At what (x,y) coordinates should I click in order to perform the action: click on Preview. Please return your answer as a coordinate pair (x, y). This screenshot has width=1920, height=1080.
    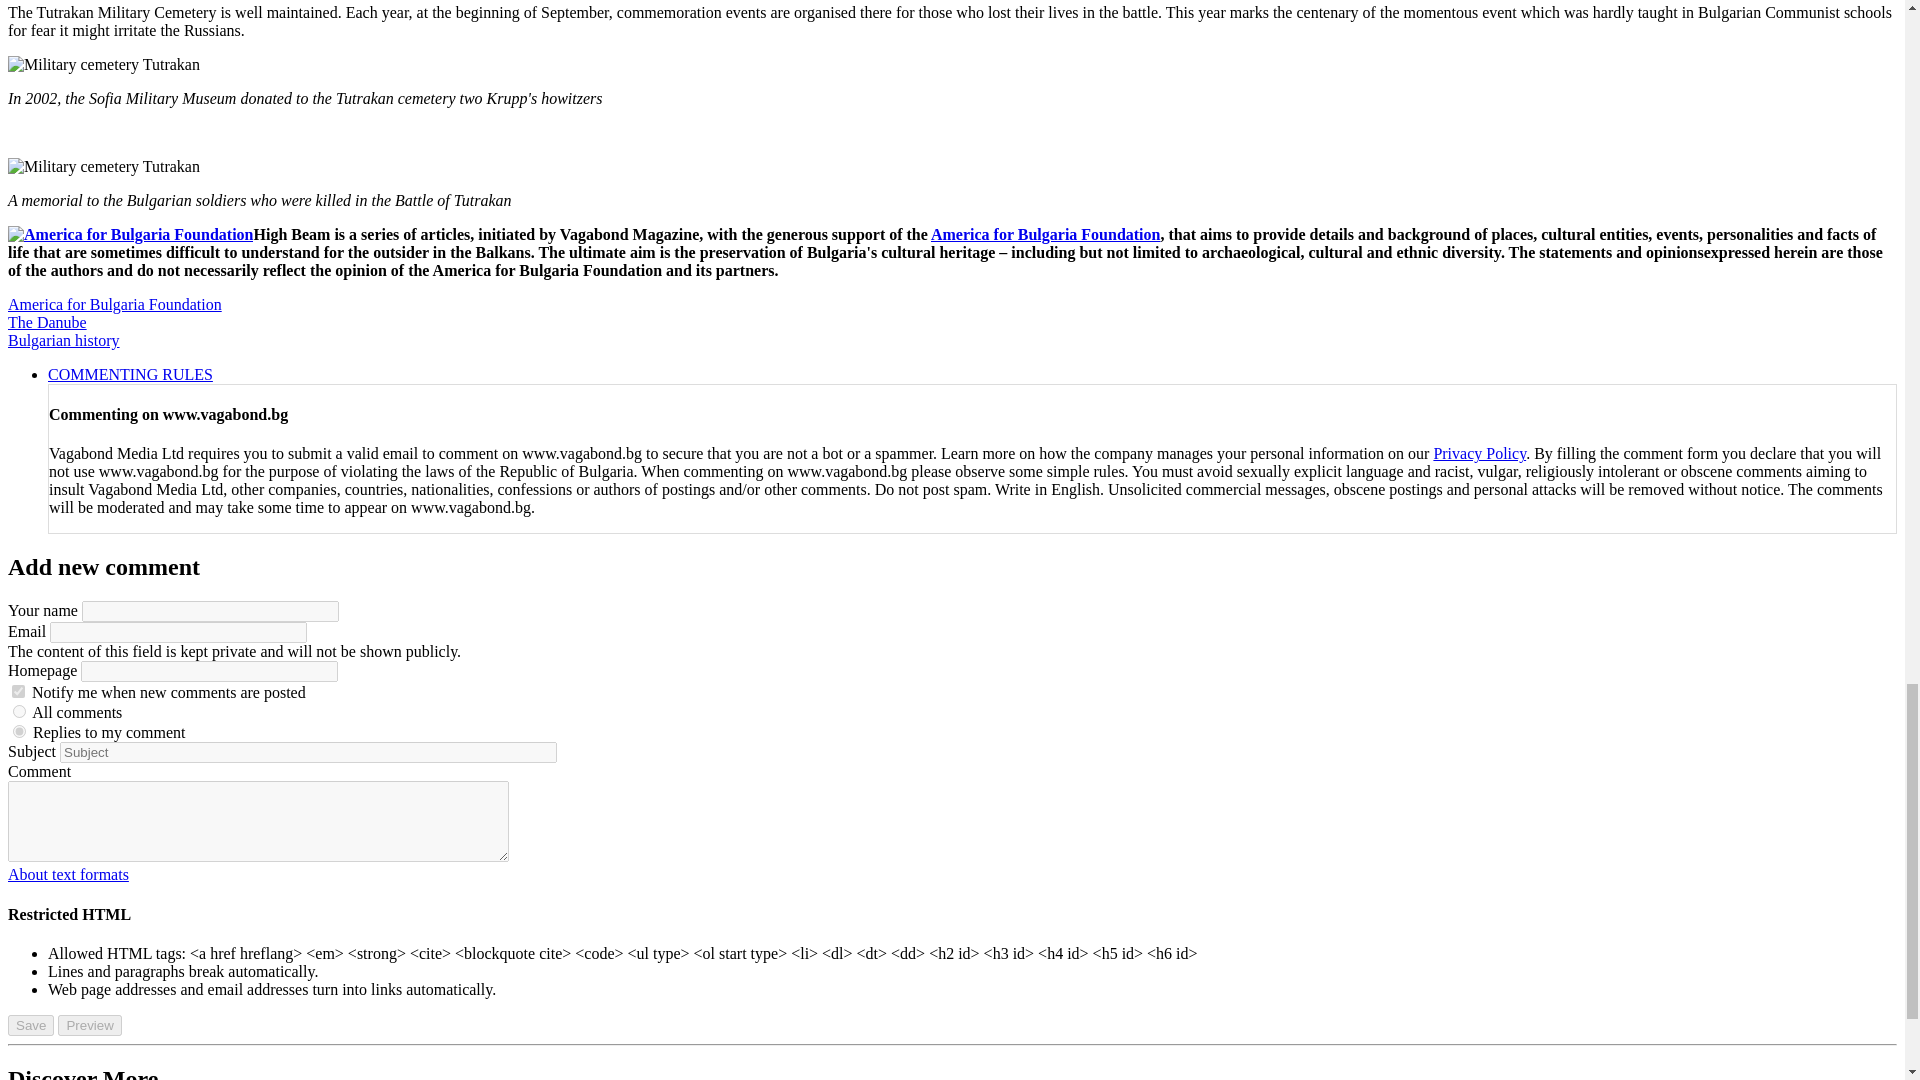
    Looking at the image, I should click on (88, 1025).